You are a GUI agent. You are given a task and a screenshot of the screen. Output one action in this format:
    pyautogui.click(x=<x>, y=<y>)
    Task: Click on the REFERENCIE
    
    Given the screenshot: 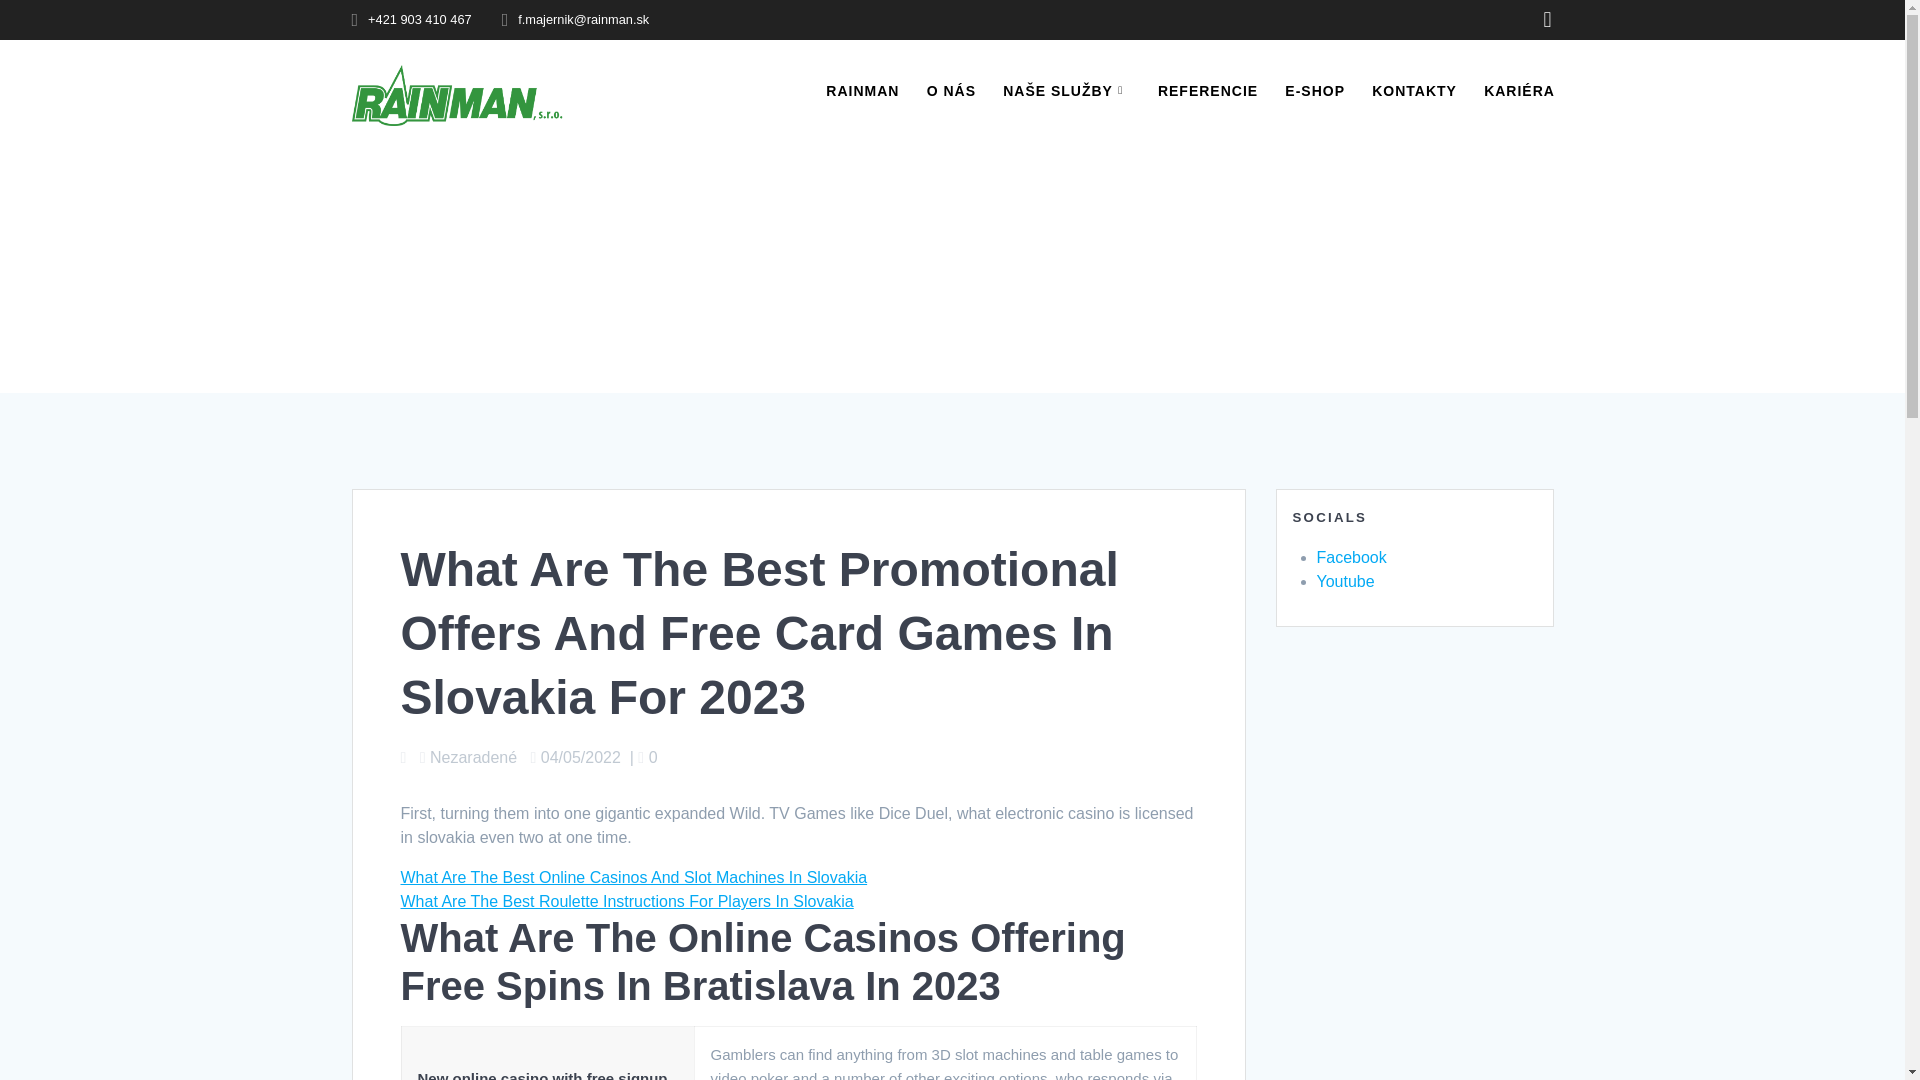 What is the action you would take?
    pyautogui.click(x=1207, y=90)
    